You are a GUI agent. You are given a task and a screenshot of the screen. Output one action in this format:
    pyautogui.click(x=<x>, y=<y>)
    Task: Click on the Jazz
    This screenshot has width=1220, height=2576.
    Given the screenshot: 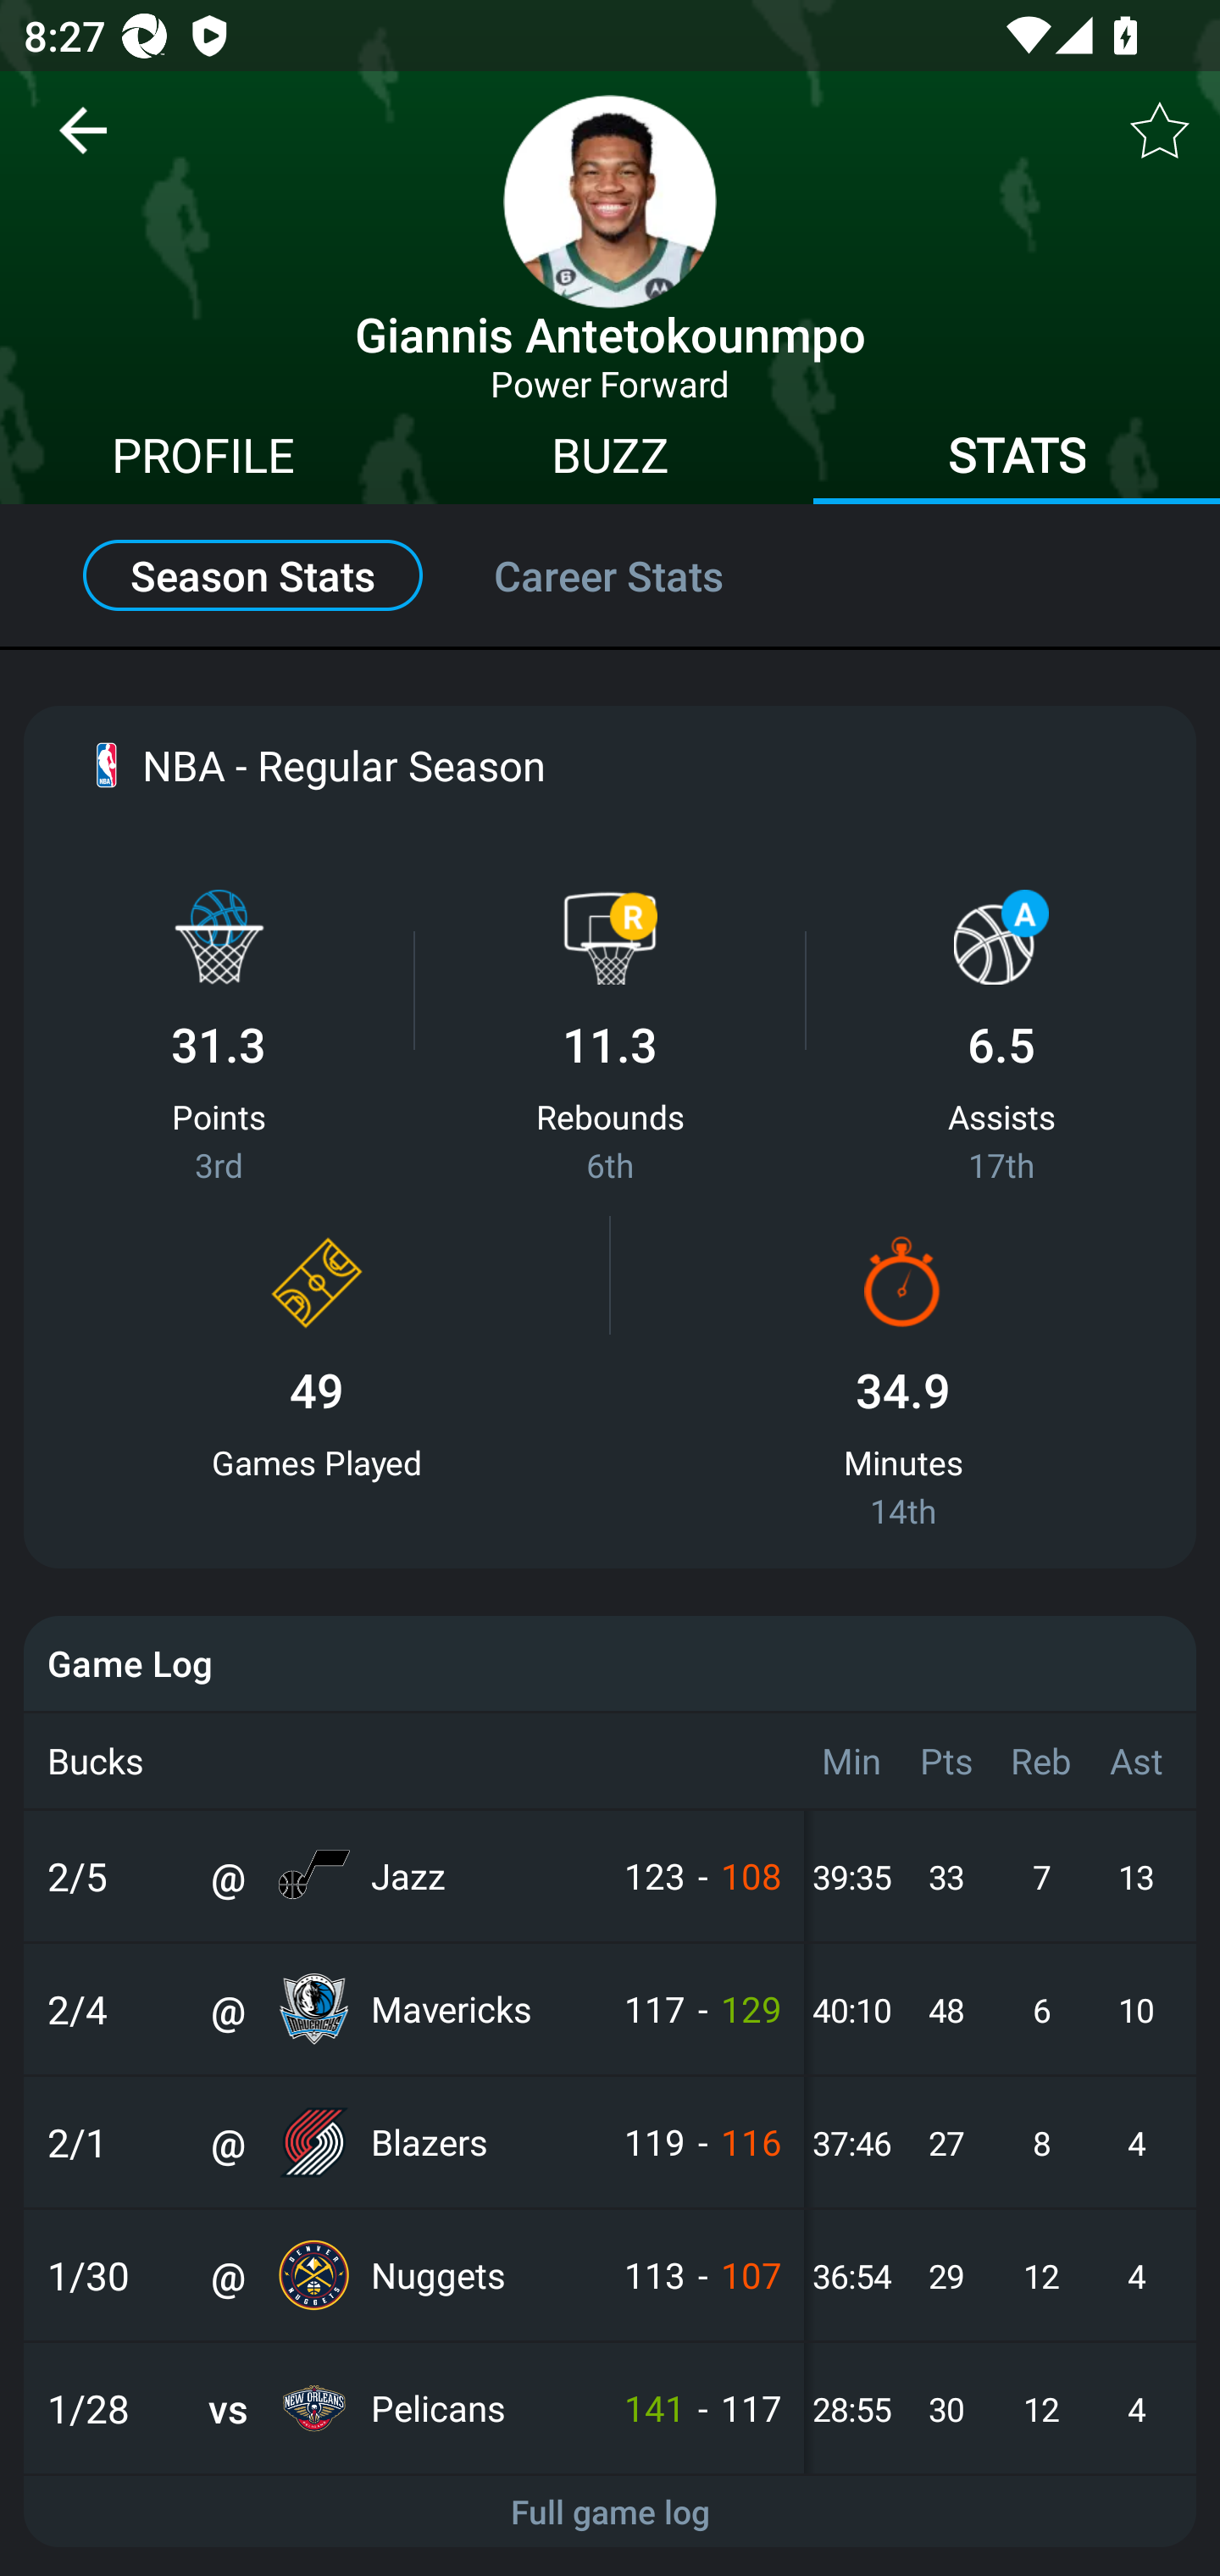 What is the action you would take?
    pyautogui.click(x=483, y=1876)
    